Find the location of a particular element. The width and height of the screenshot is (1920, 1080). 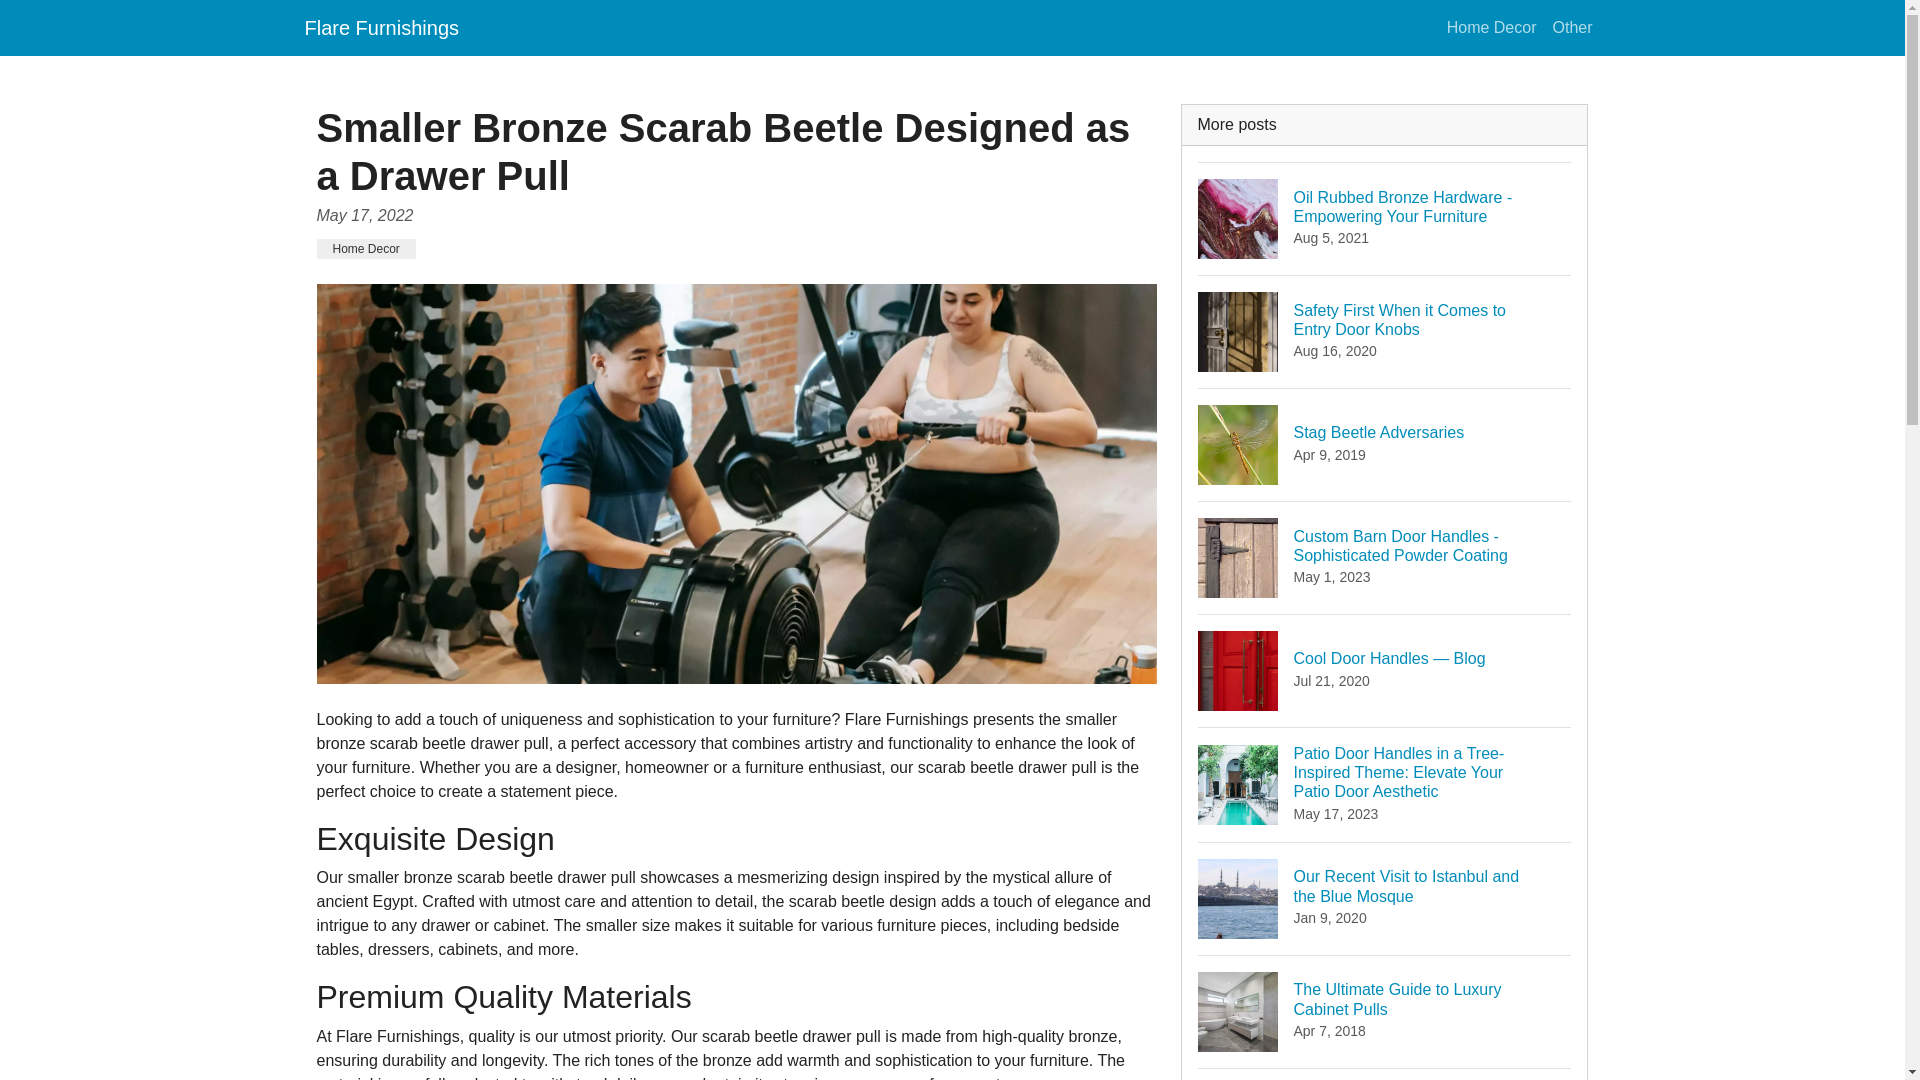

Home Decor is located at coordinates (380, 27).